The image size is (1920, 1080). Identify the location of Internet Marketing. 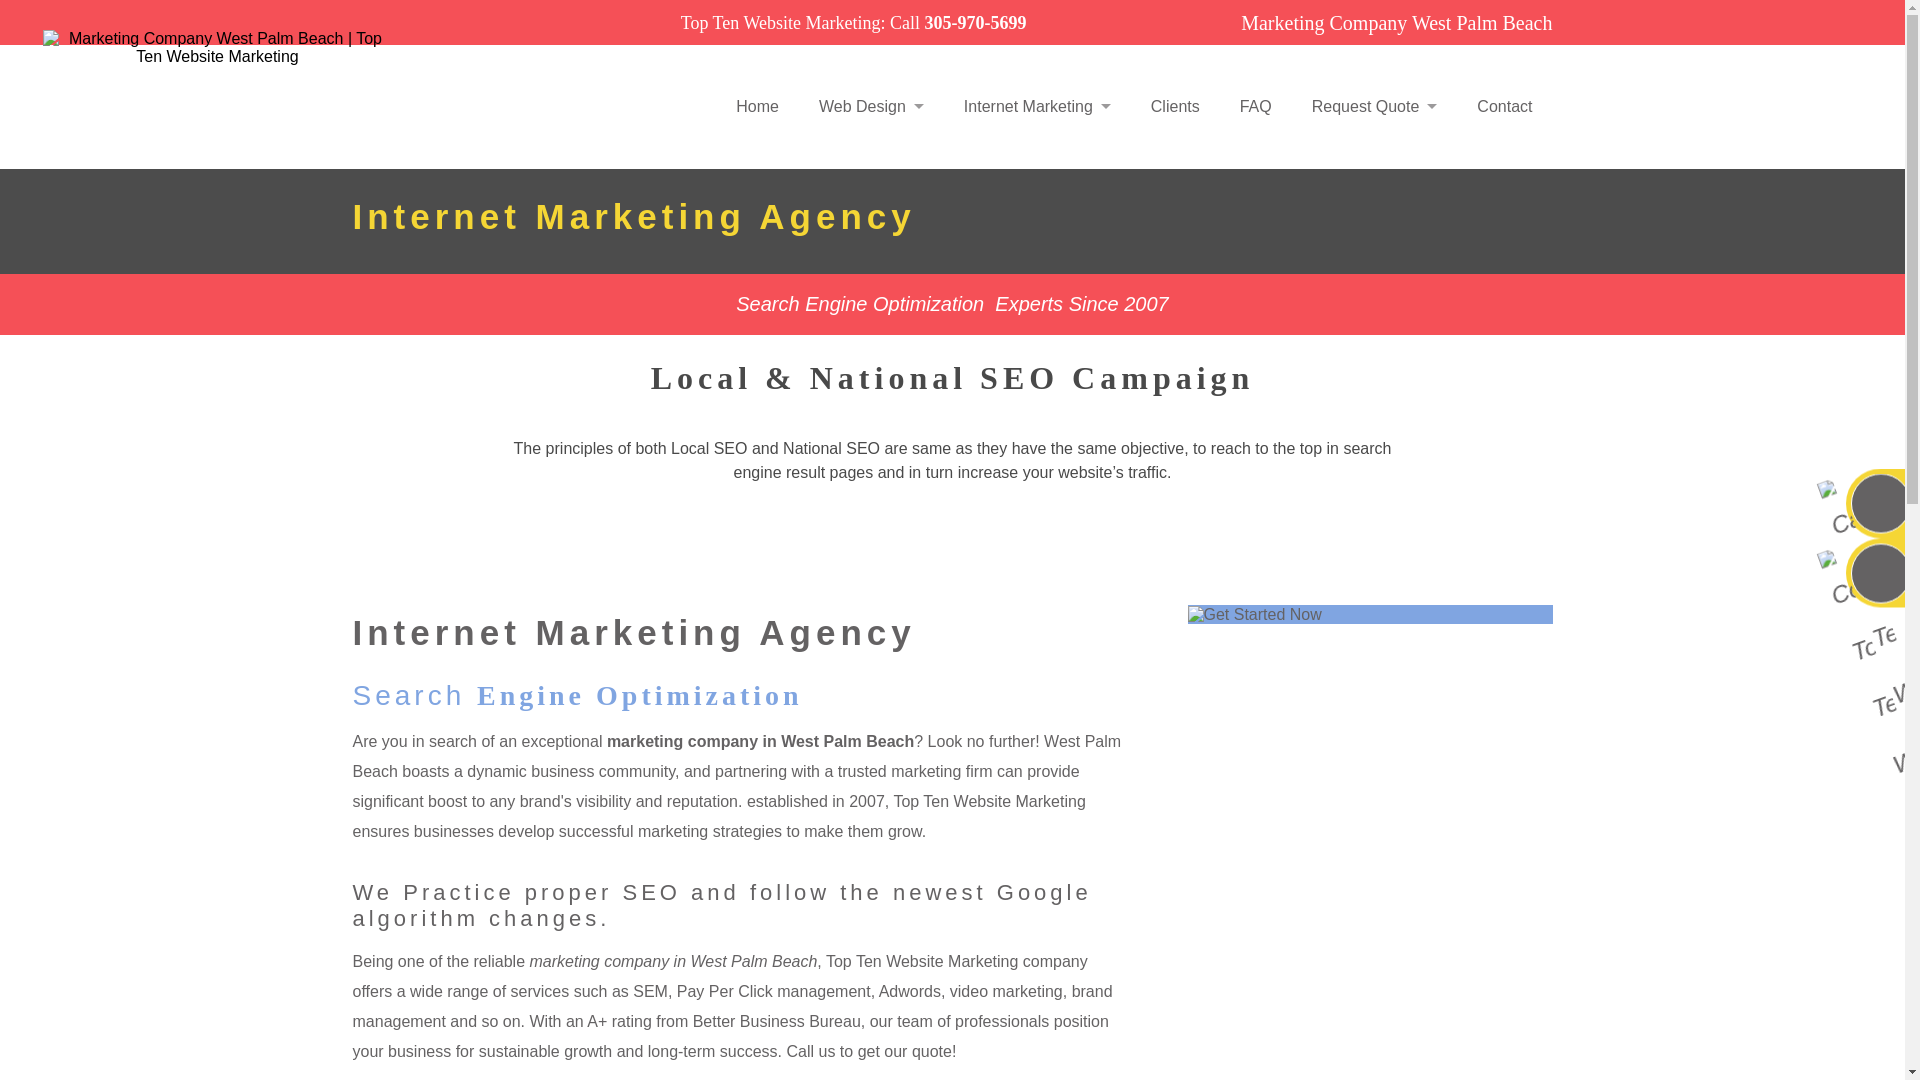
(1037, 106).